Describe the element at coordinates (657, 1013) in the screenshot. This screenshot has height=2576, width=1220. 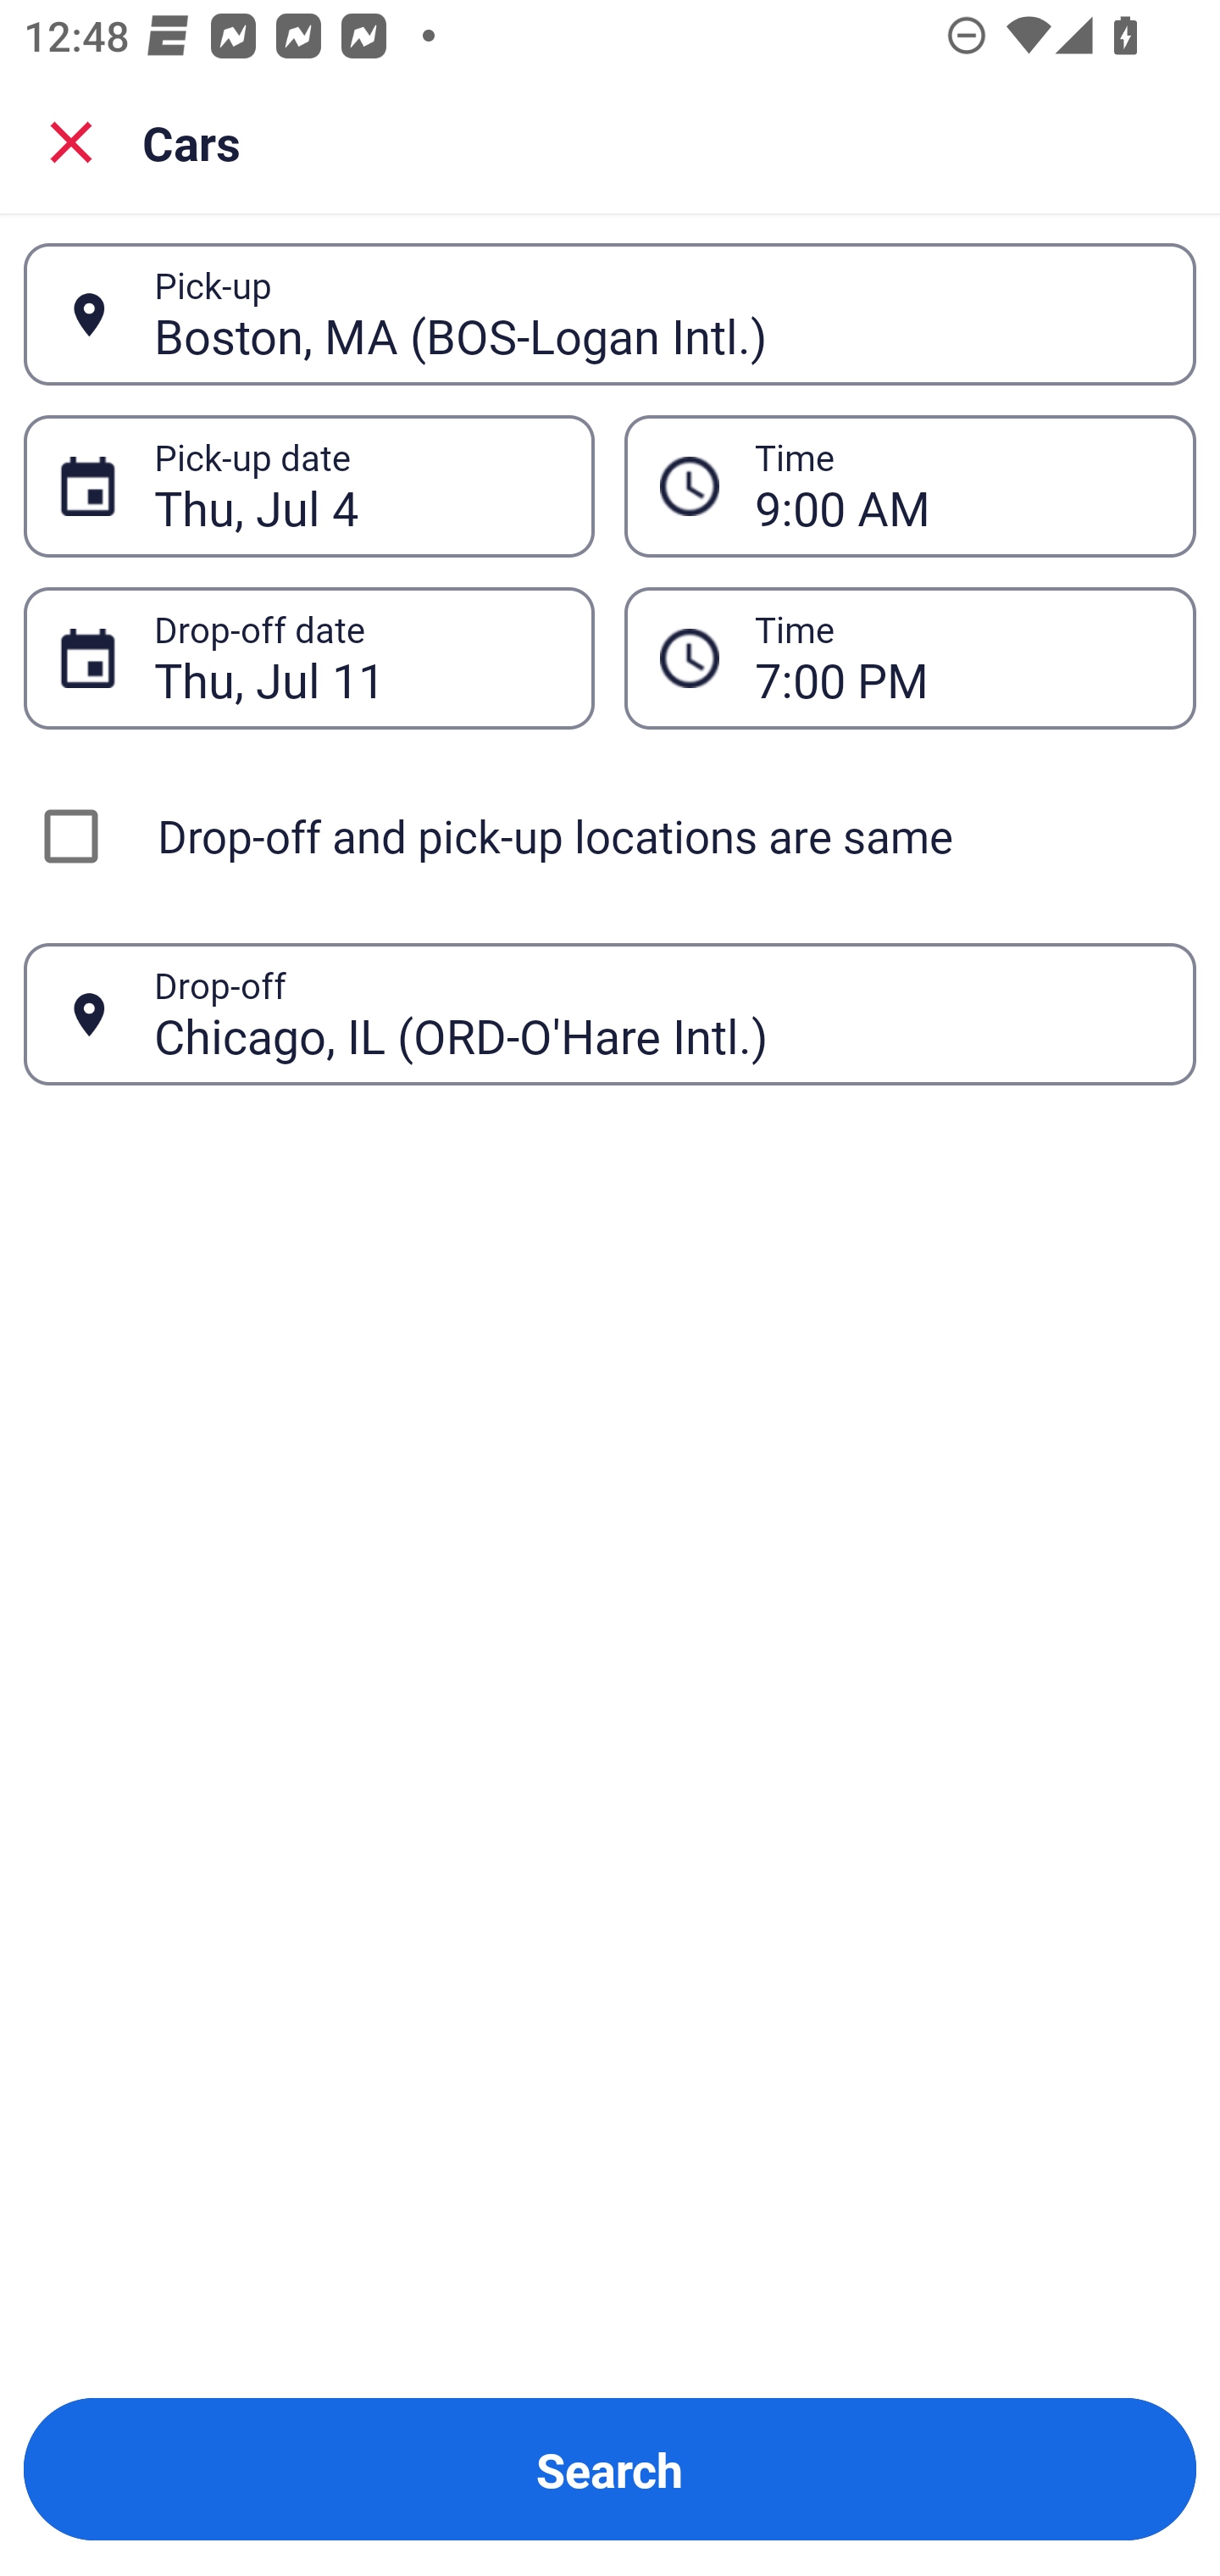
I see `Chicago, IL (ORD-O'Hare Intl.)` at that location.